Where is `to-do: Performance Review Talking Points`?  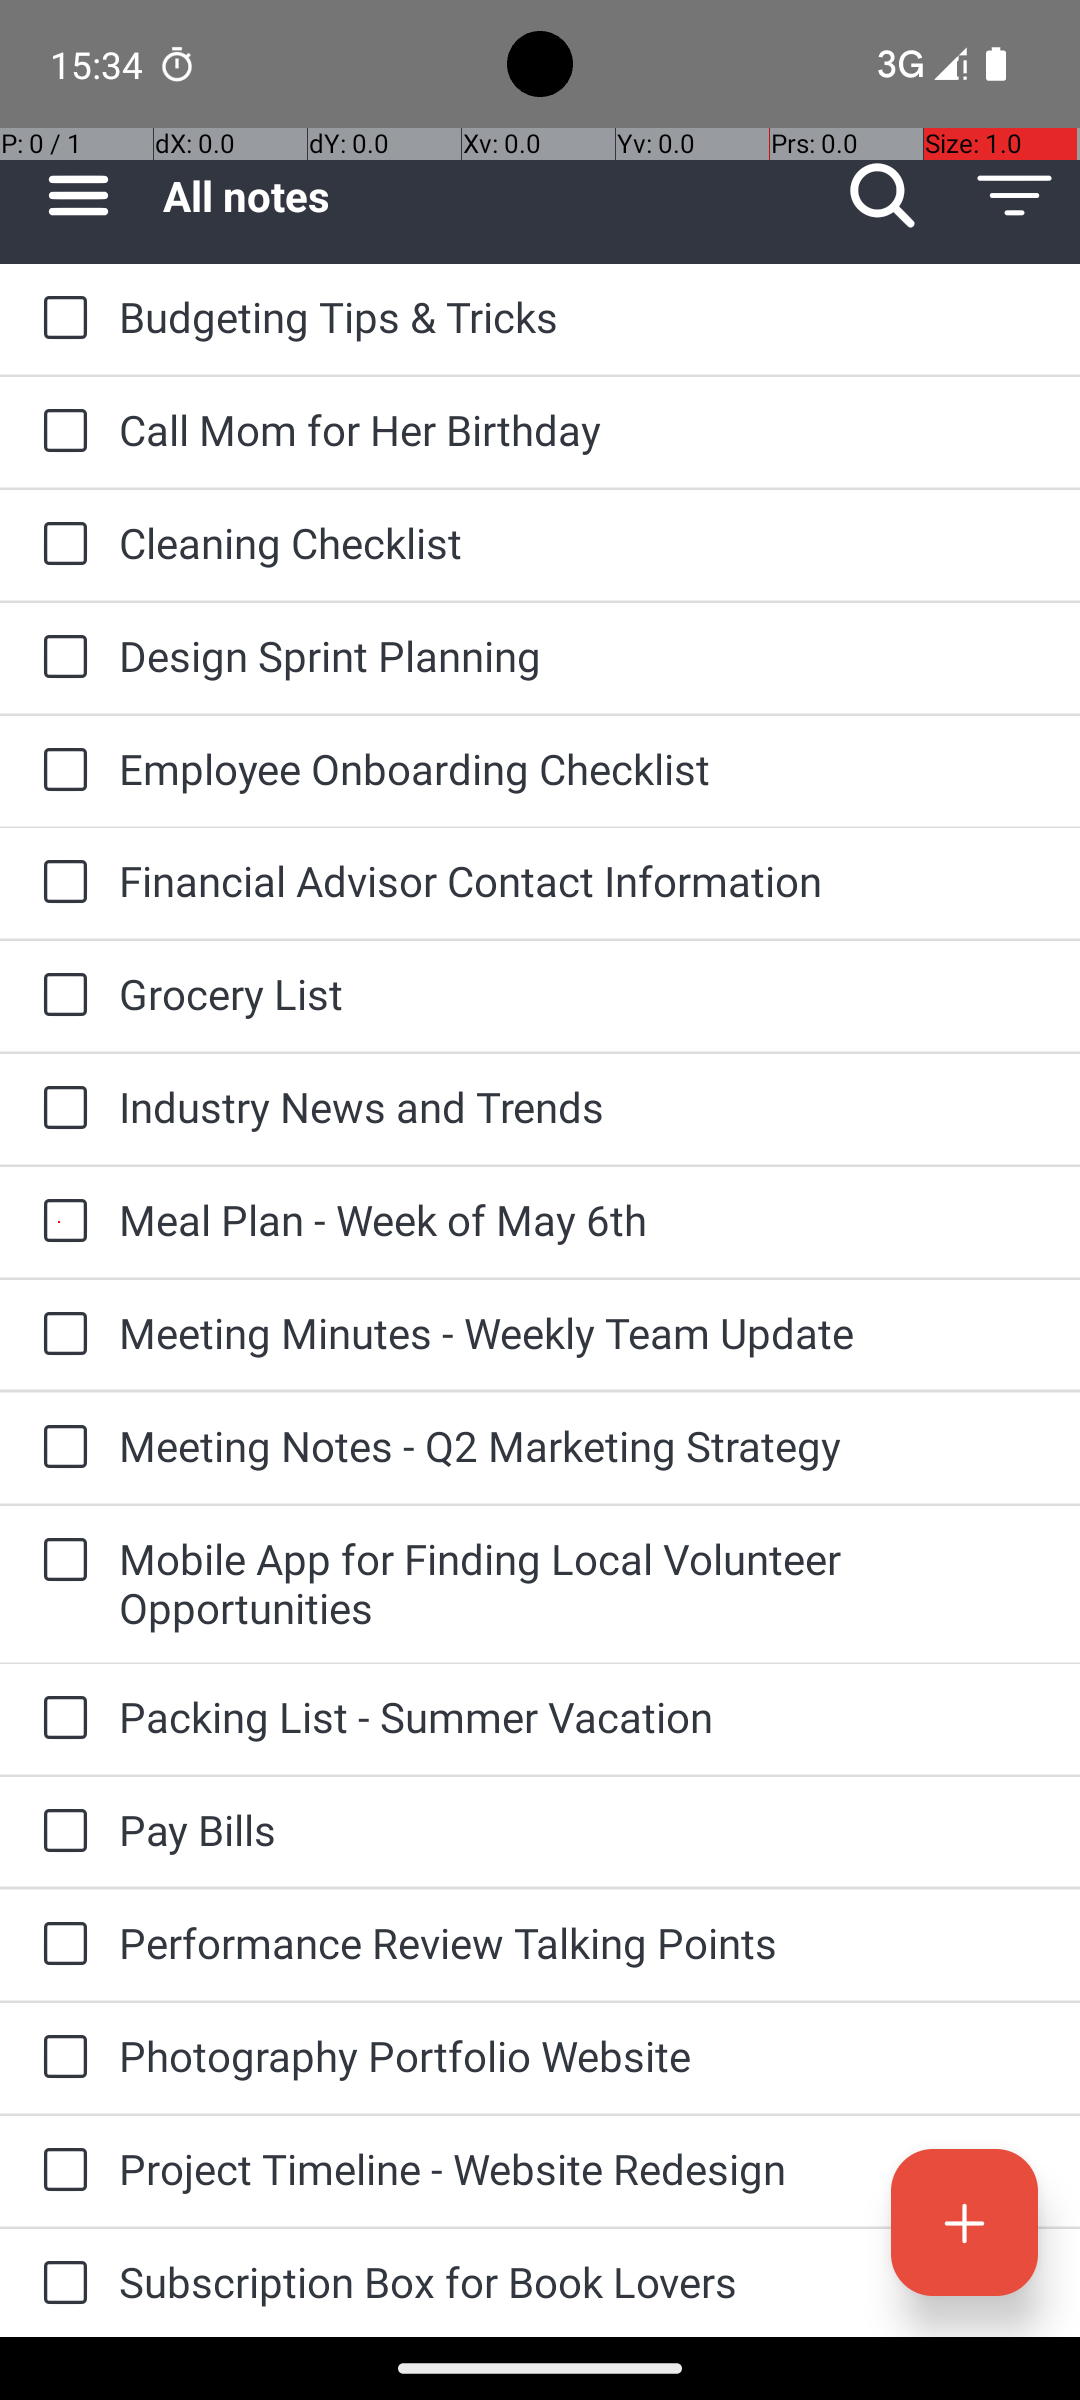 to-do: Performance Review Talking Points is located at coordinates (60, 1946).